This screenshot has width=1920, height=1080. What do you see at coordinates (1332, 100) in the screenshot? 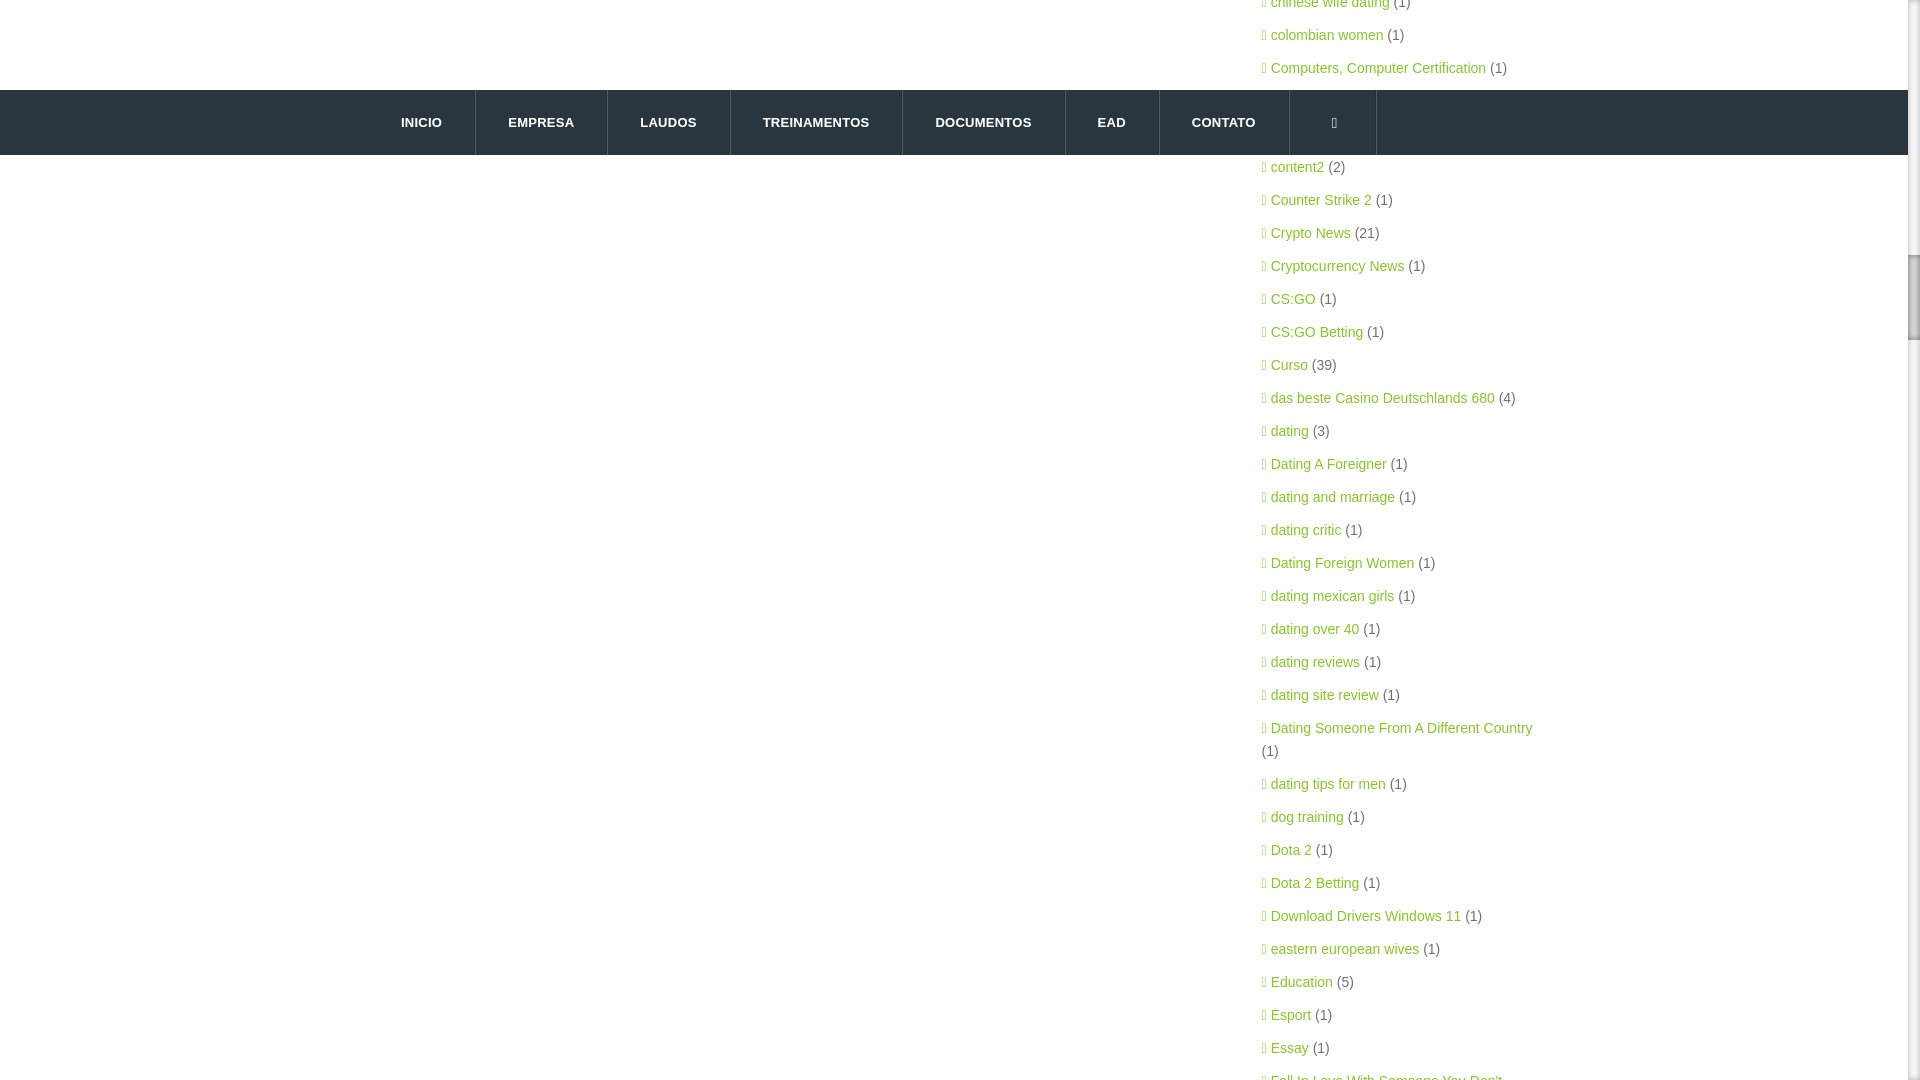
I see `Computers, Software` at bounding box center [1332, 100].